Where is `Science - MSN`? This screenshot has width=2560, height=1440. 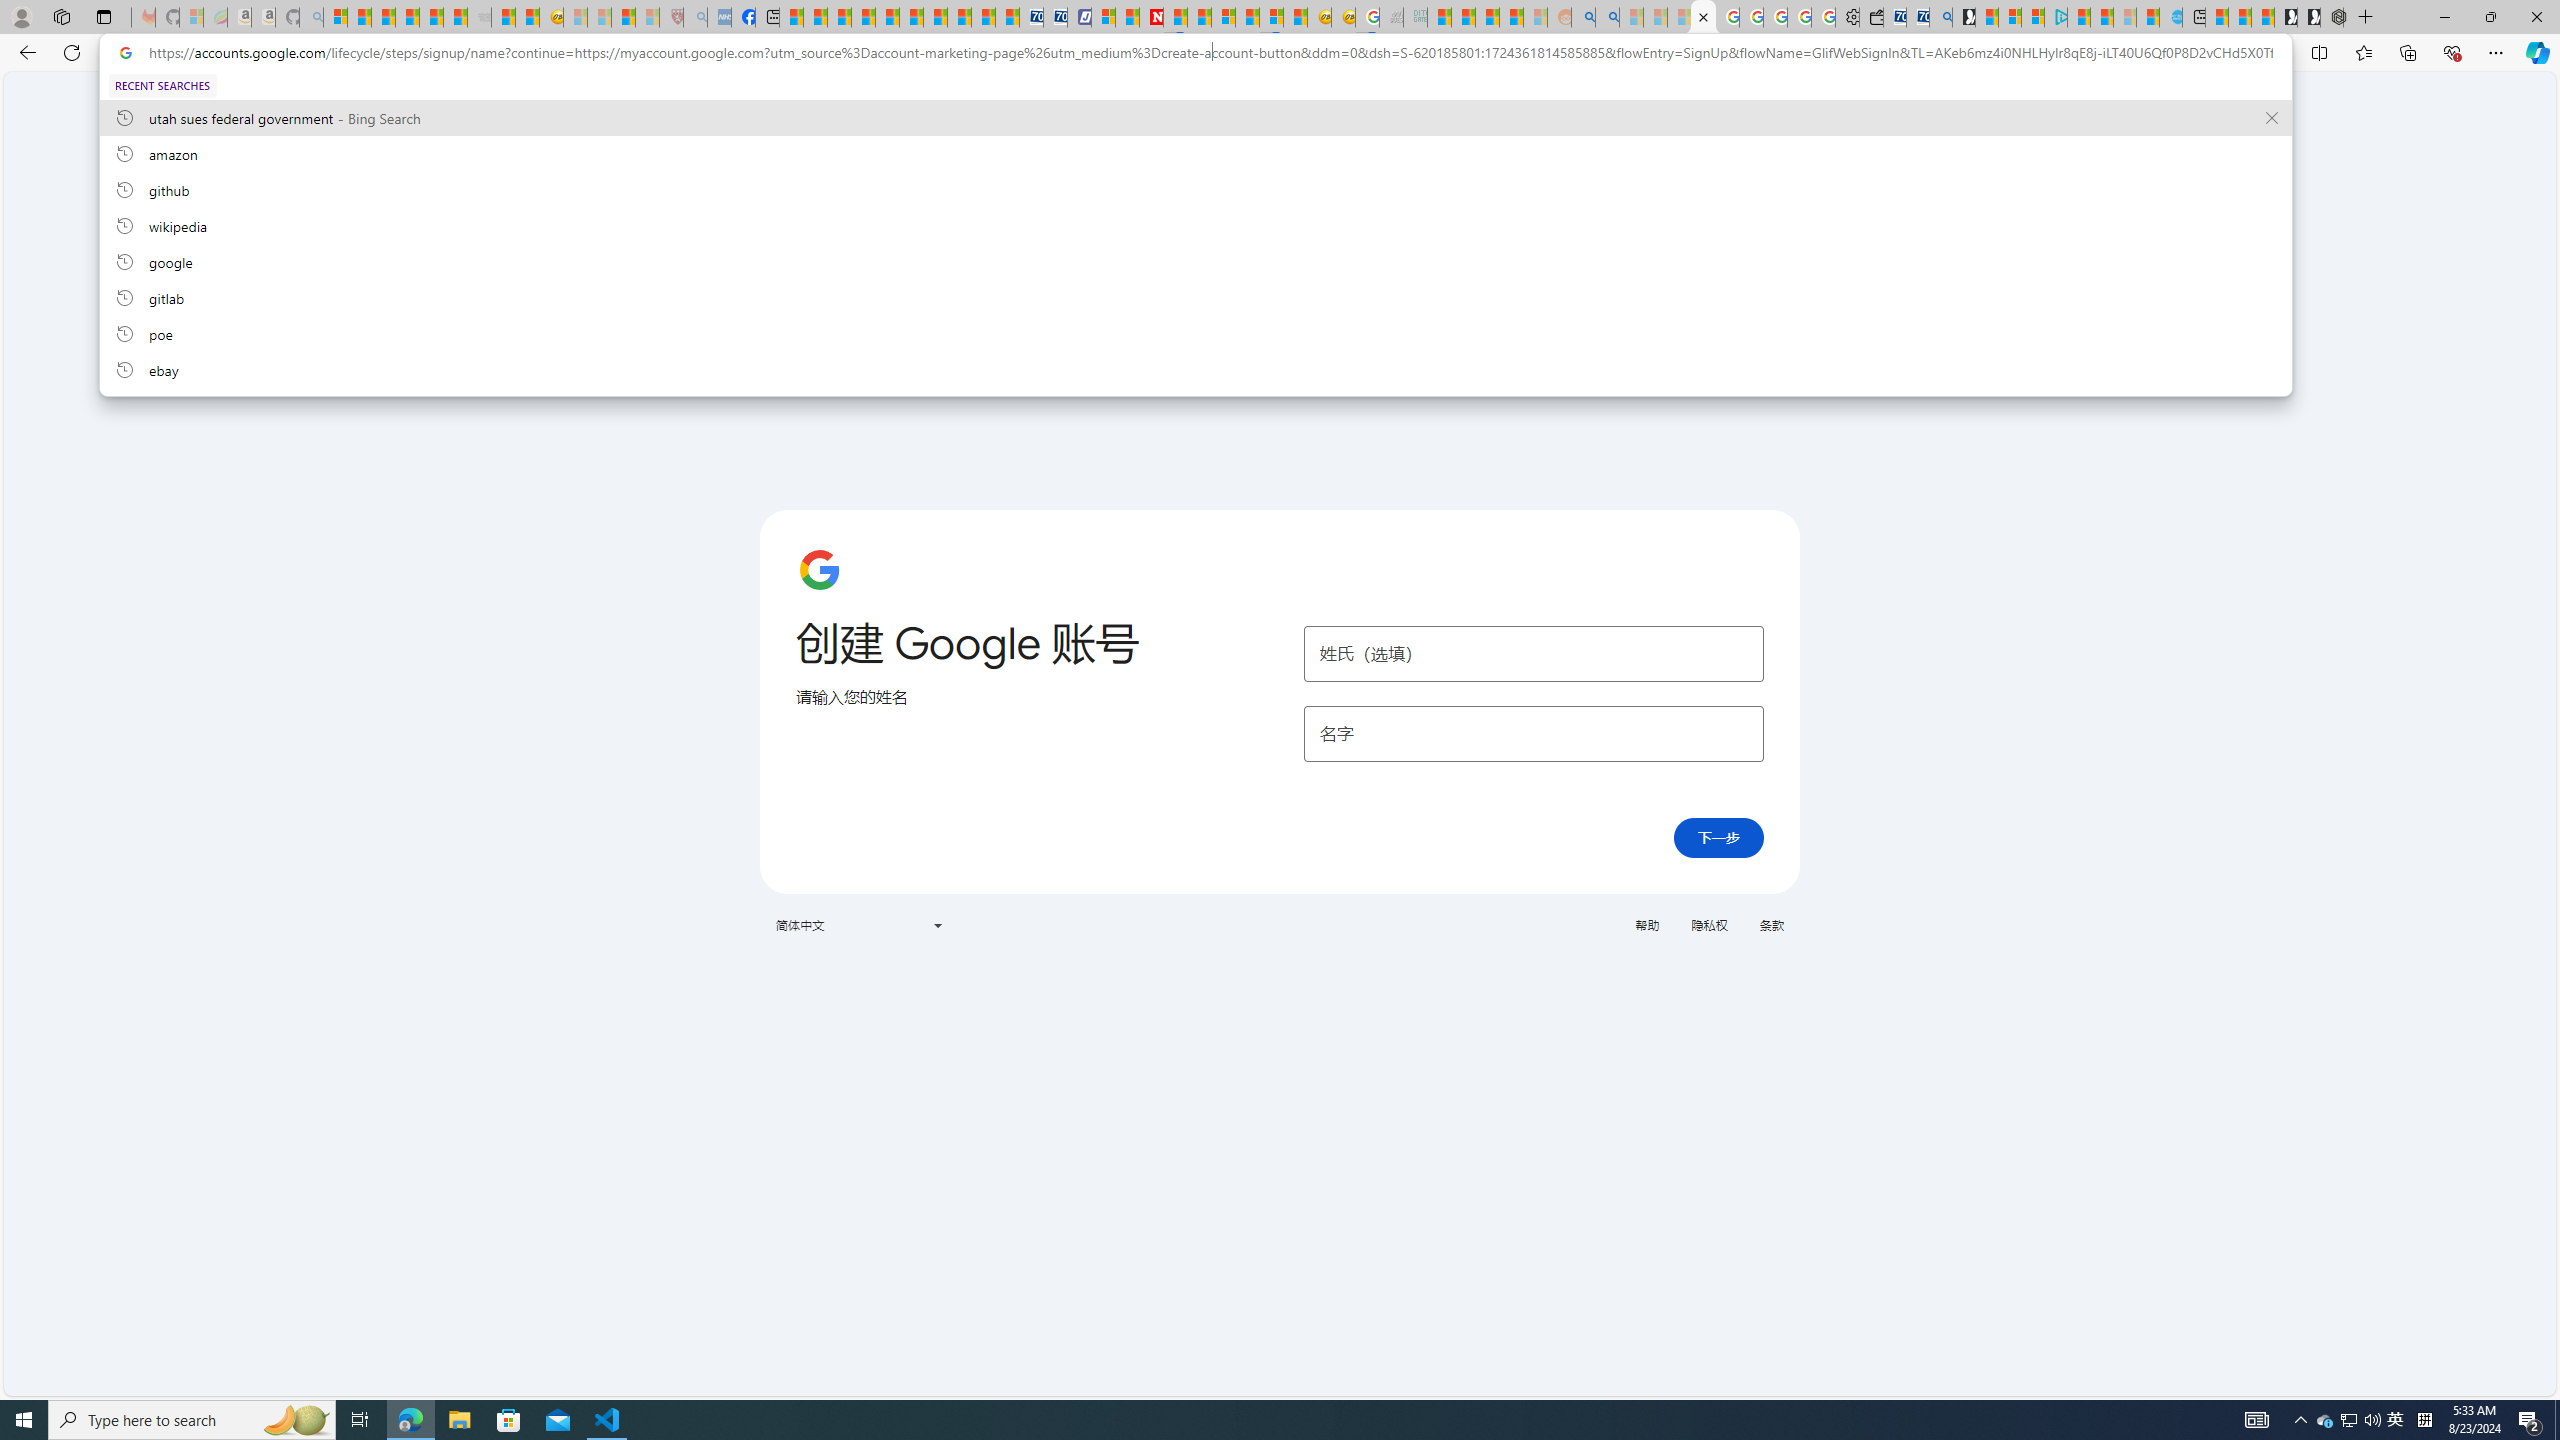 Science - MSN is located at coordinates (624, 17).